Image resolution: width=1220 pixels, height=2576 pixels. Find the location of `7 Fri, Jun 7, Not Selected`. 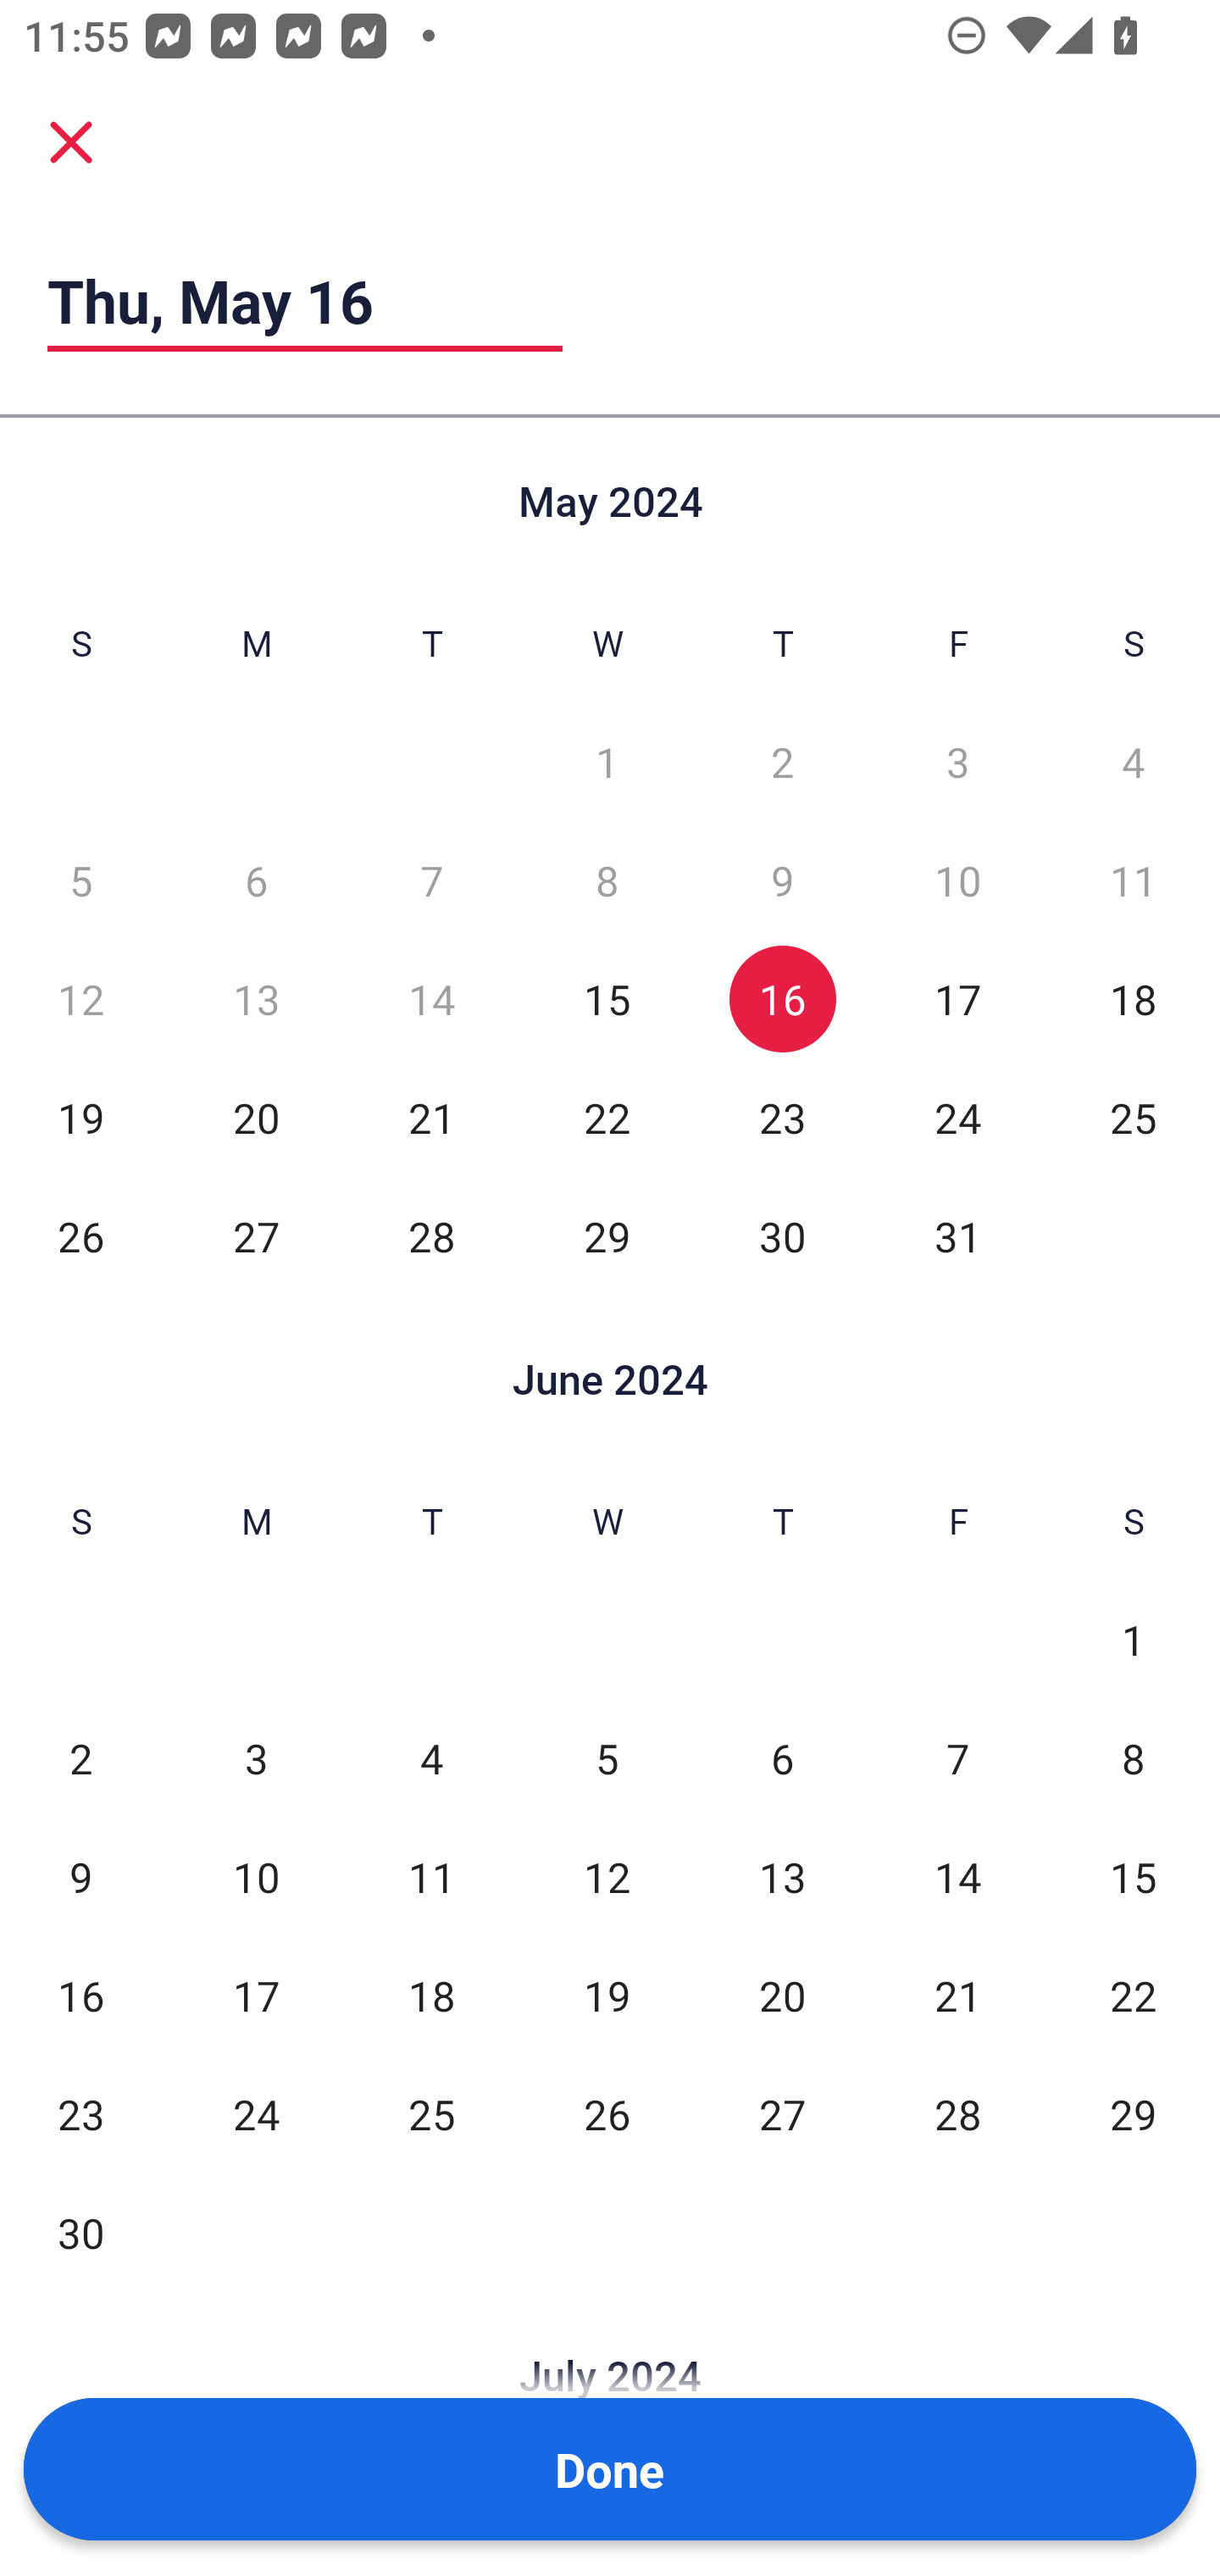

7 Fri, Jun 7, Not Selected is located at coordinates (957, 1759).